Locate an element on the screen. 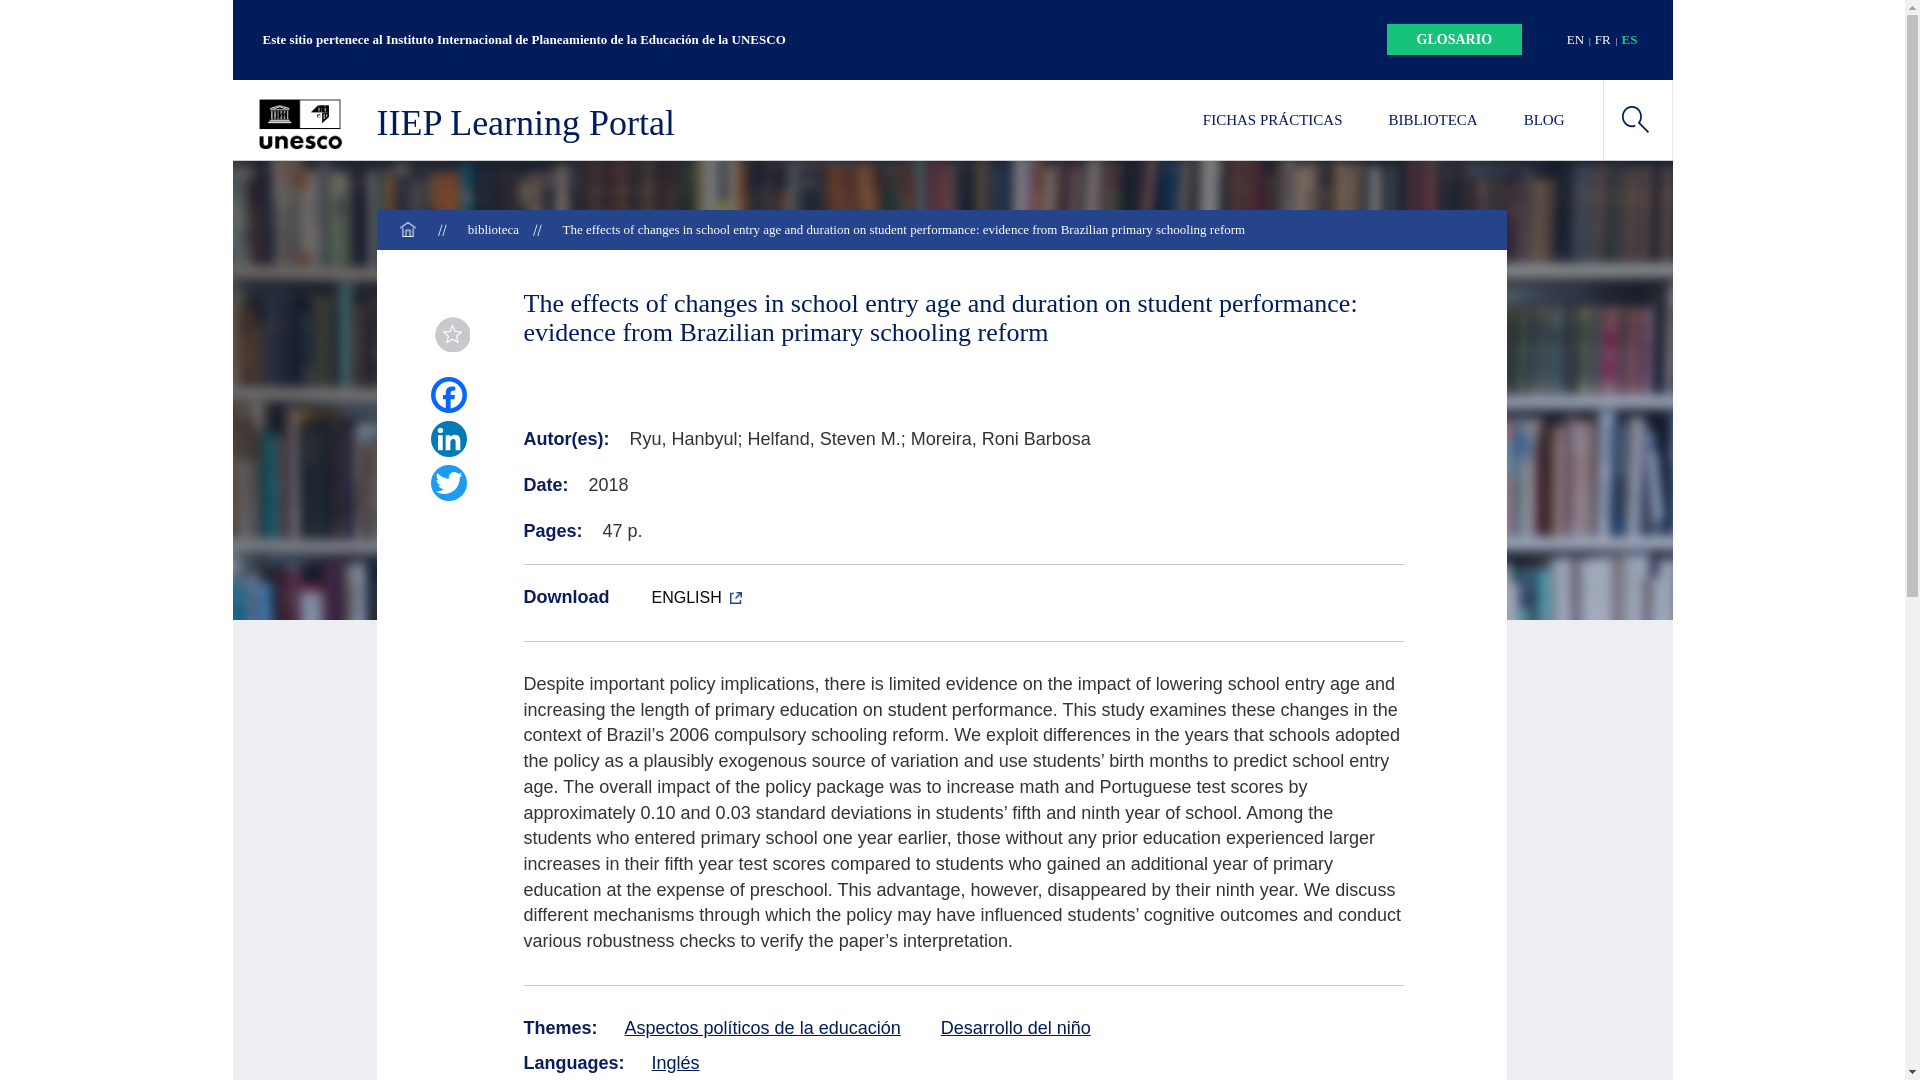 The width and height of the screenshot is (1920, 1080). IIEP Learning Portal is located at coordinates (470, 124).